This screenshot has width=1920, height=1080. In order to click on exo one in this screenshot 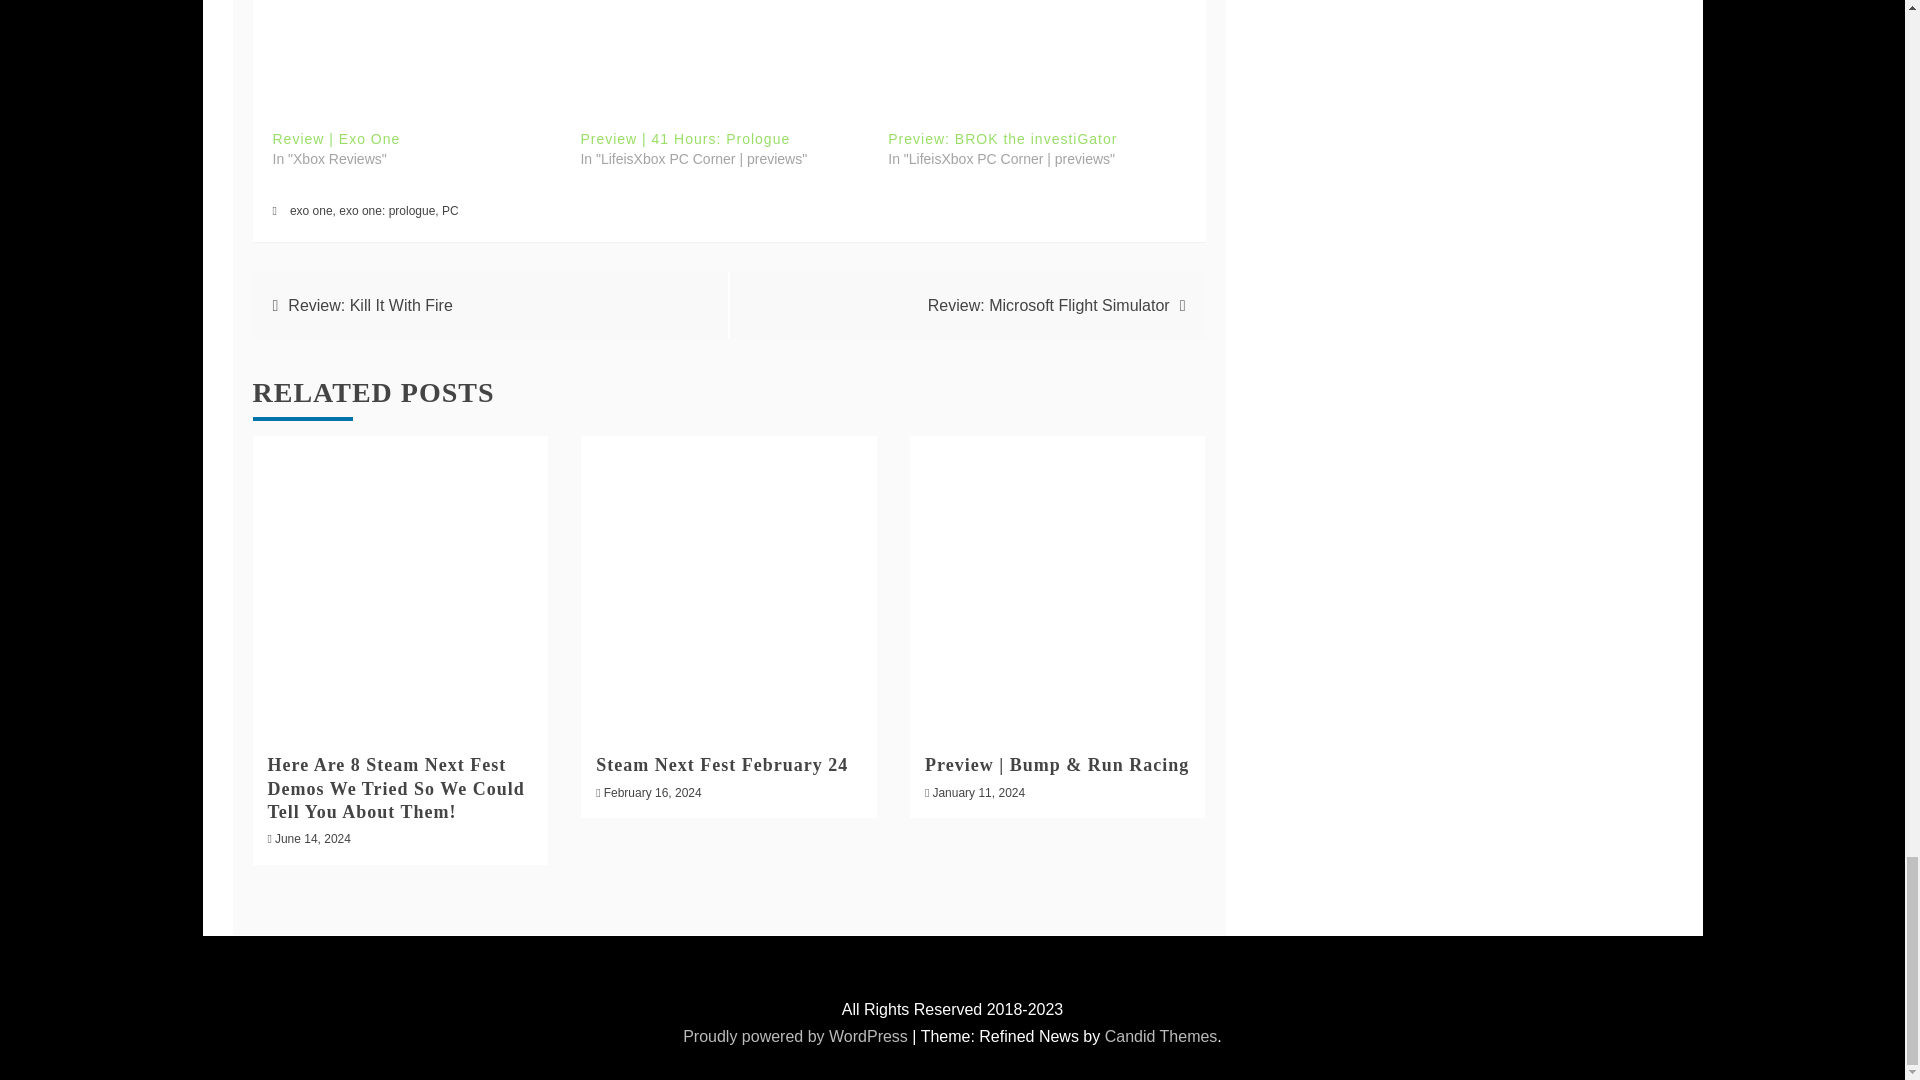, I will do `click(310, 211)`.